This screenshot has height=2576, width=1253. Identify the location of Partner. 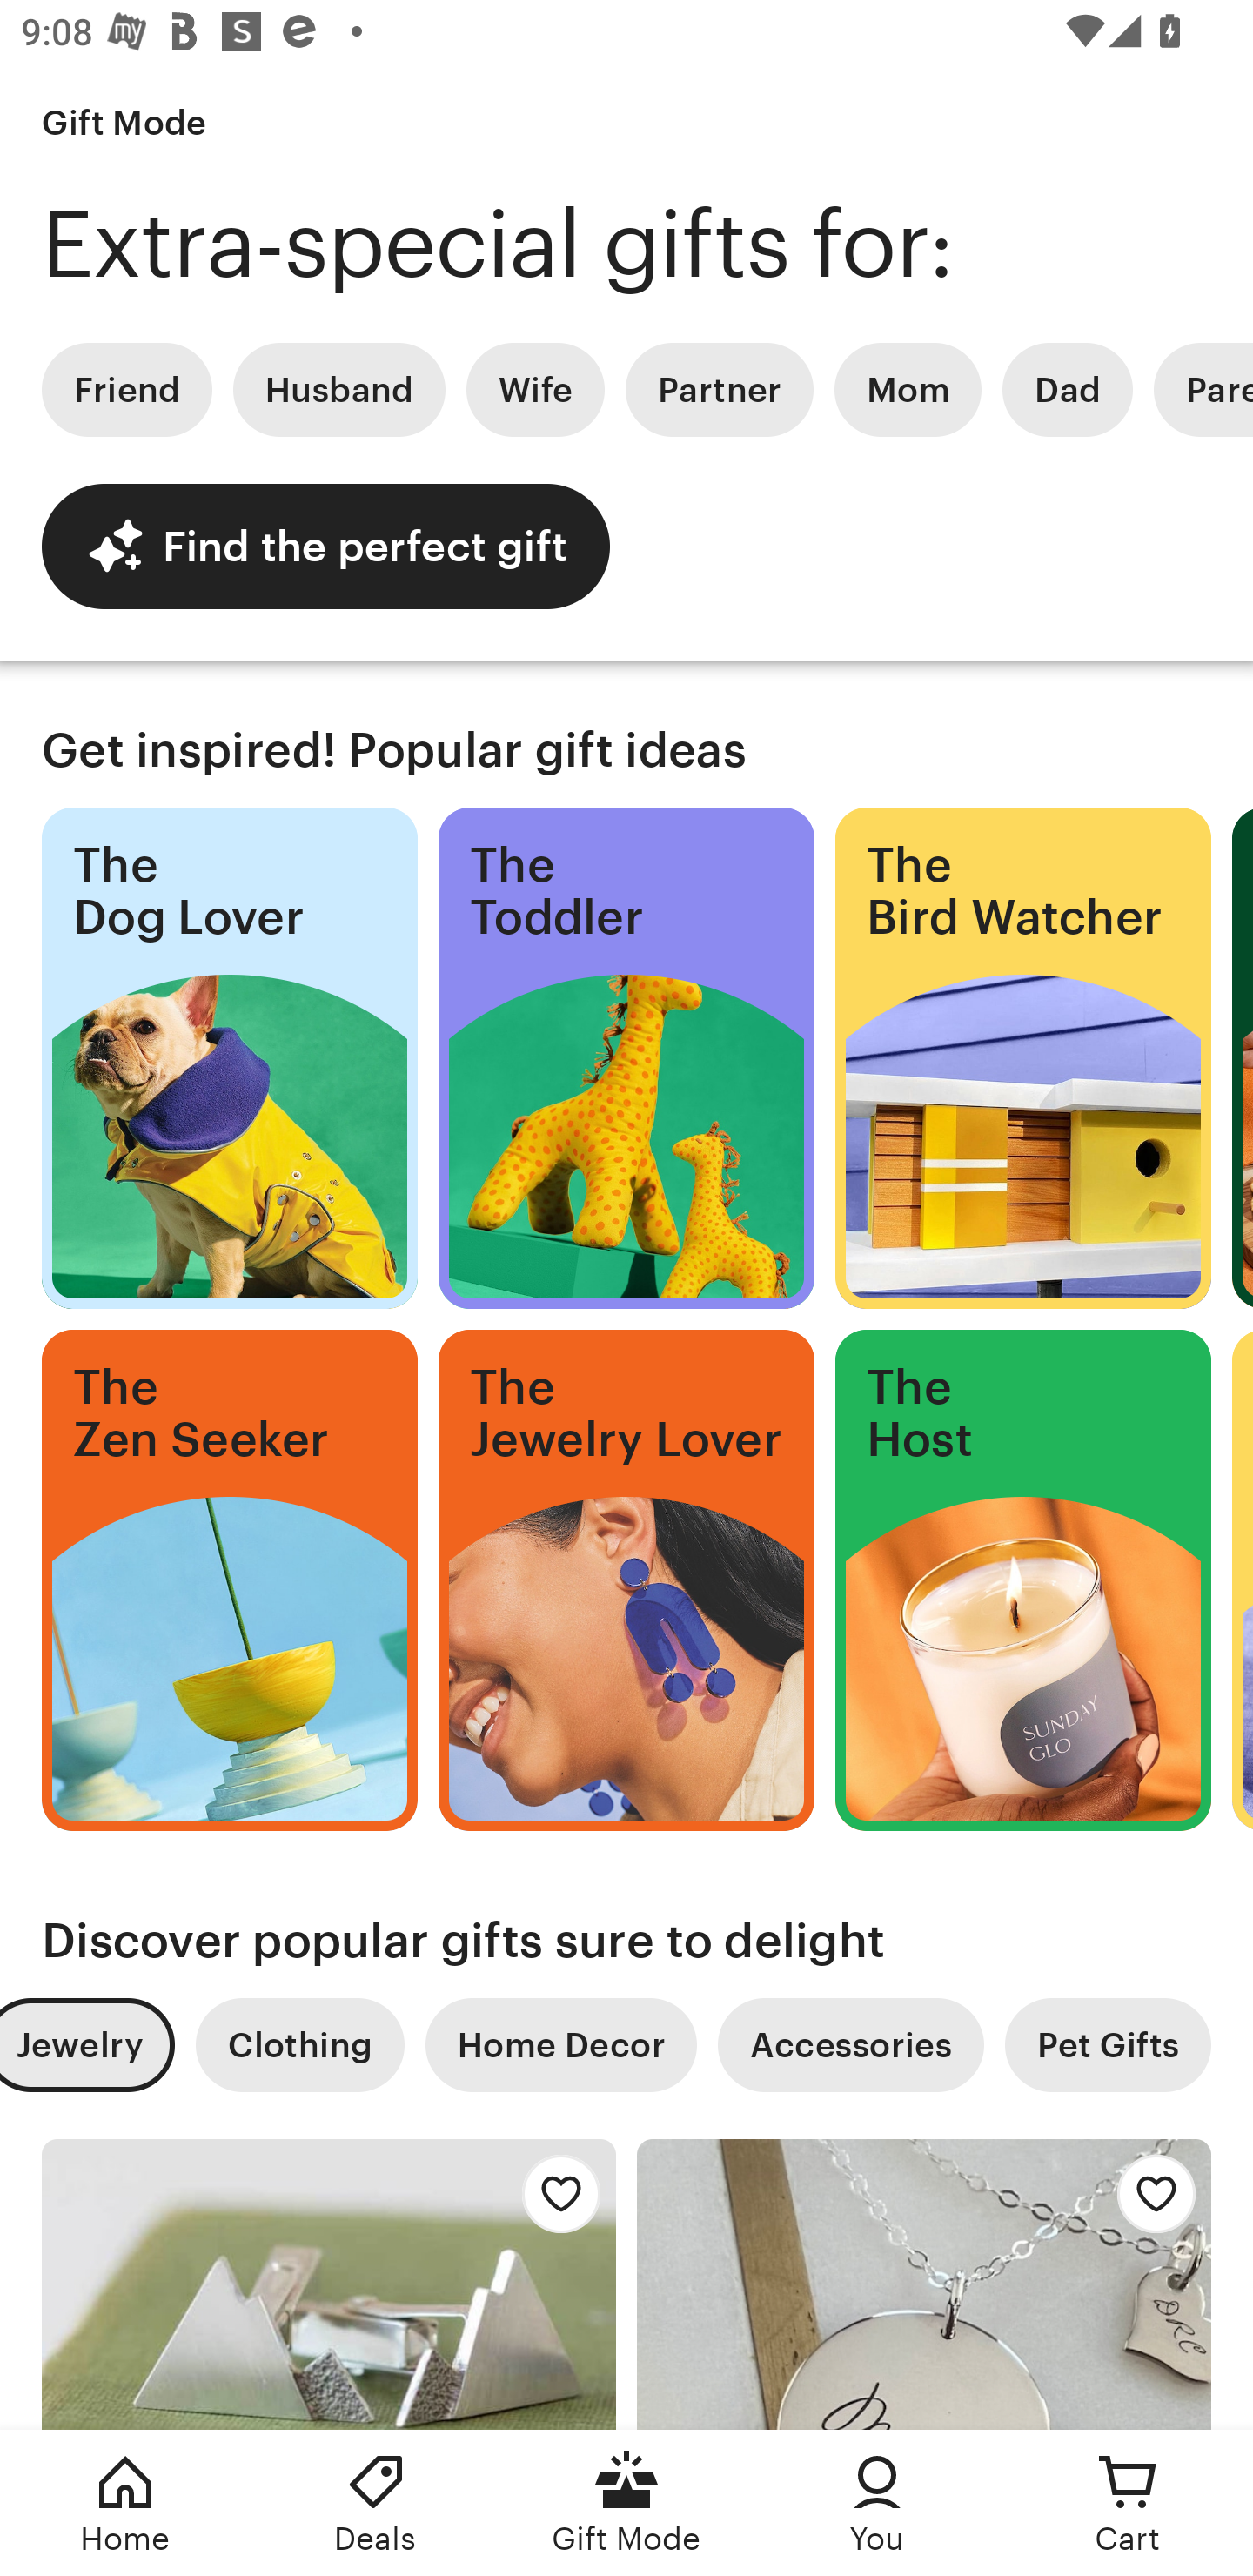
(719, 390).